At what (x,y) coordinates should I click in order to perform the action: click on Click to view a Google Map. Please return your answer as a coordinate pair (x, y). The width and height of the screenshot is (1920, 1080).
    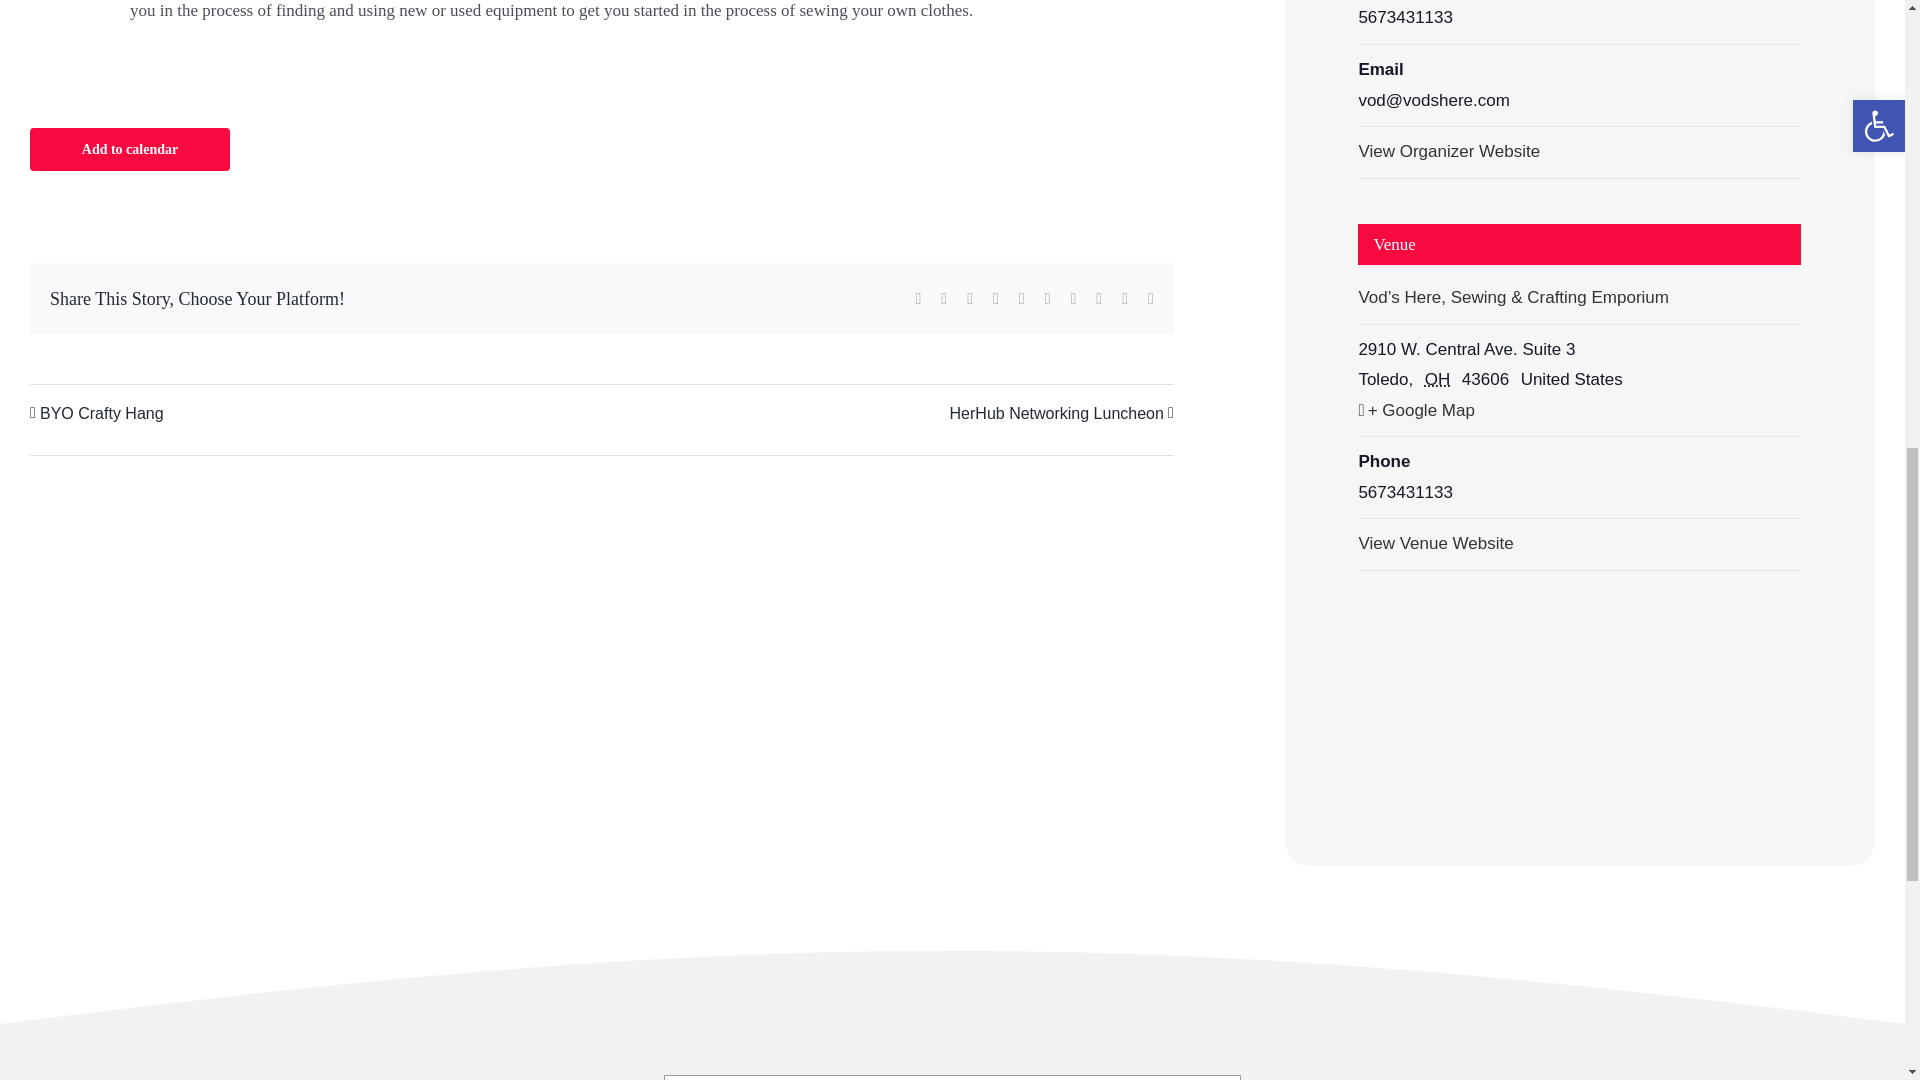
    Looking at the image, I should click on (1578, 411).